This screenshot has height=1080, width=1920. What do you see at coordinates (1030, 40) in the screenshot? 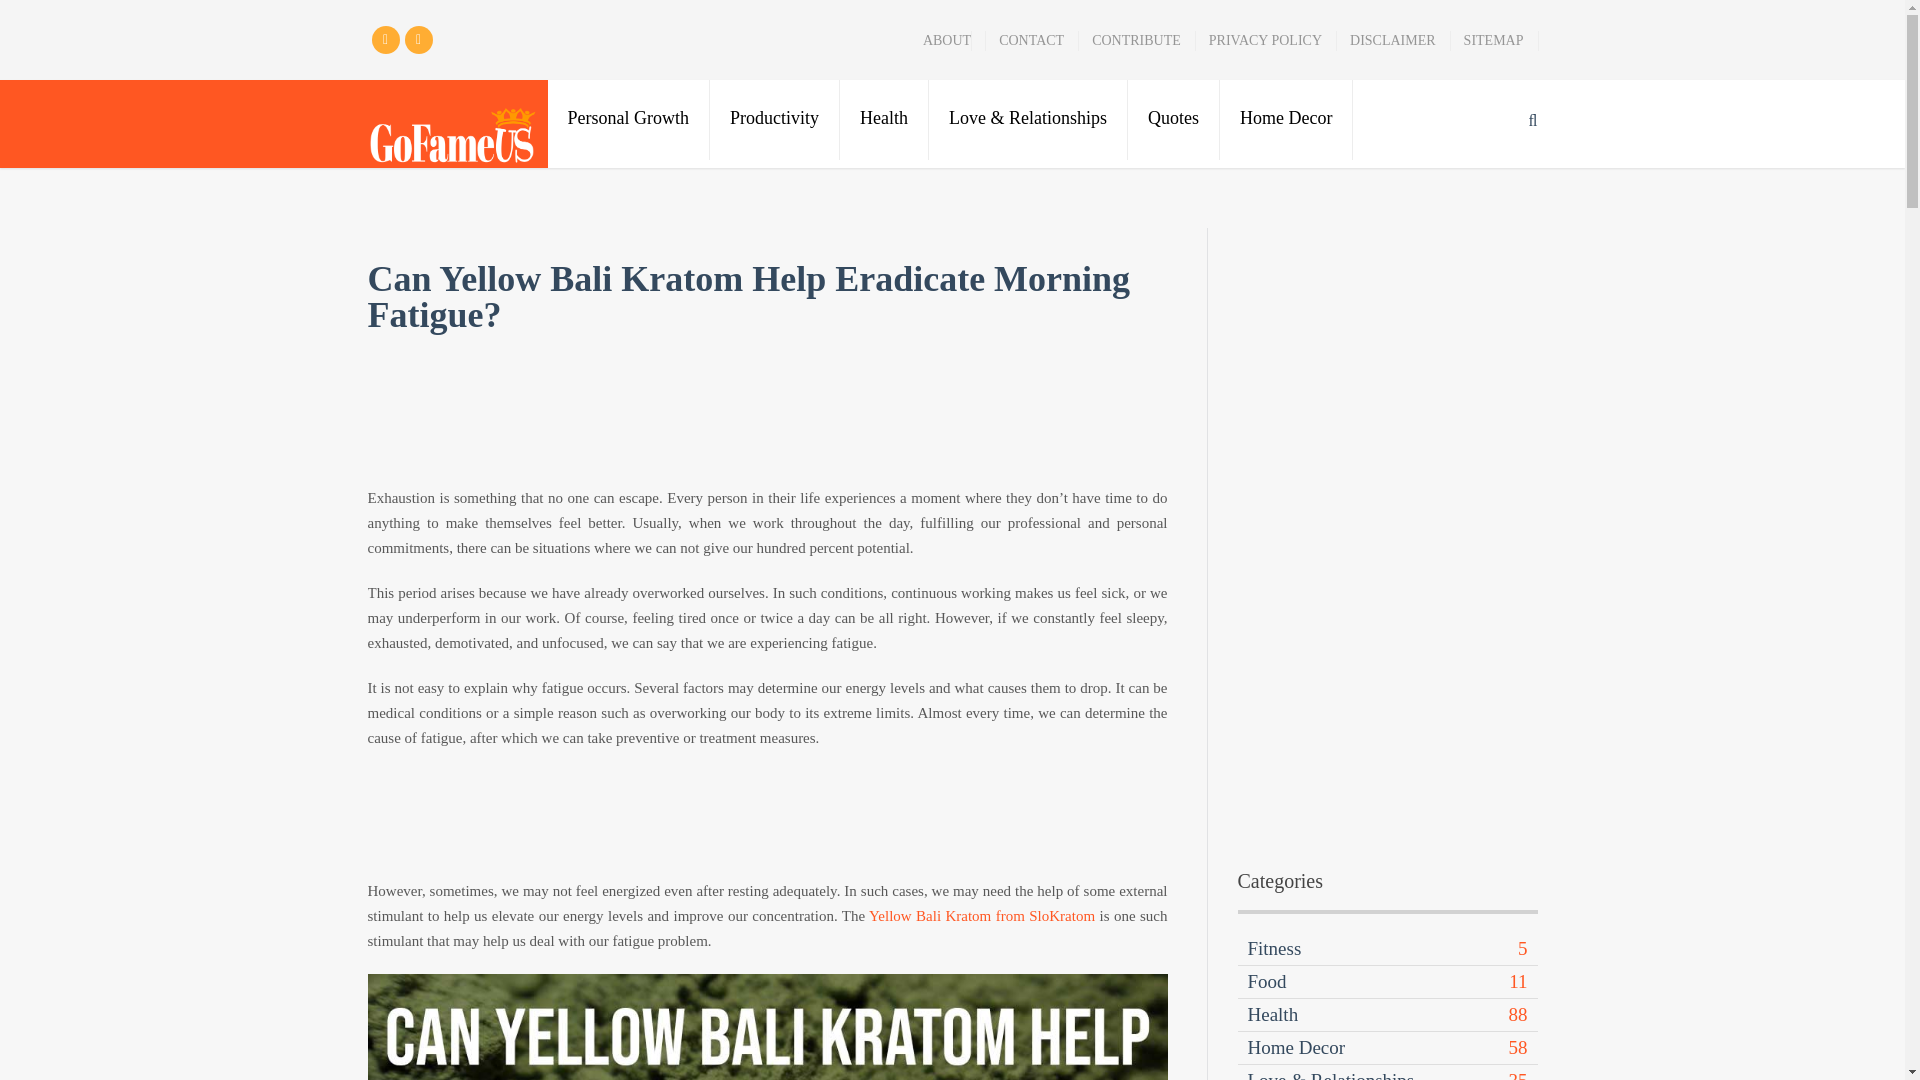
I see `CONTACT` at bounding box center [1030, 40].